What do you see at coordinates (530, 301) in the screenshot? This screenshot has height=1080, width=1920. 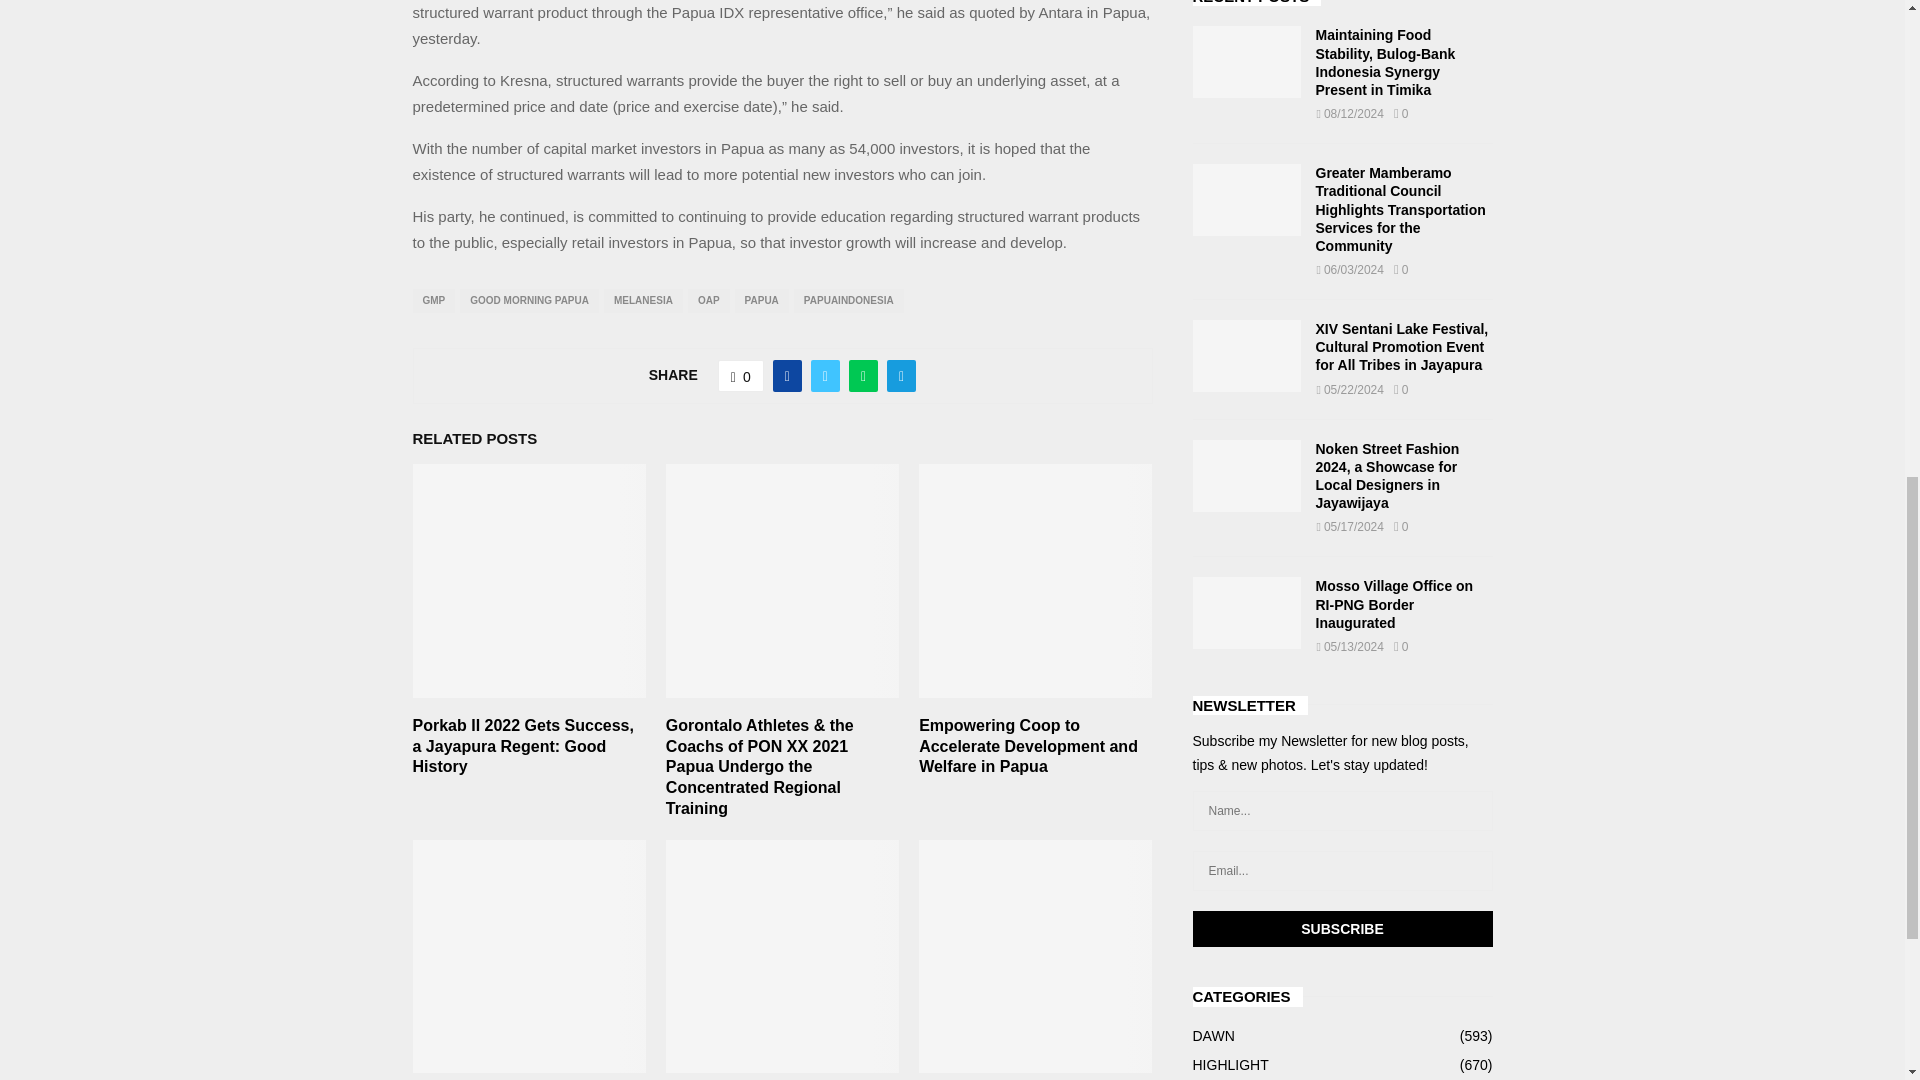 I see `GOOD MORNING PAPUA` at bounding box center [530, 301].